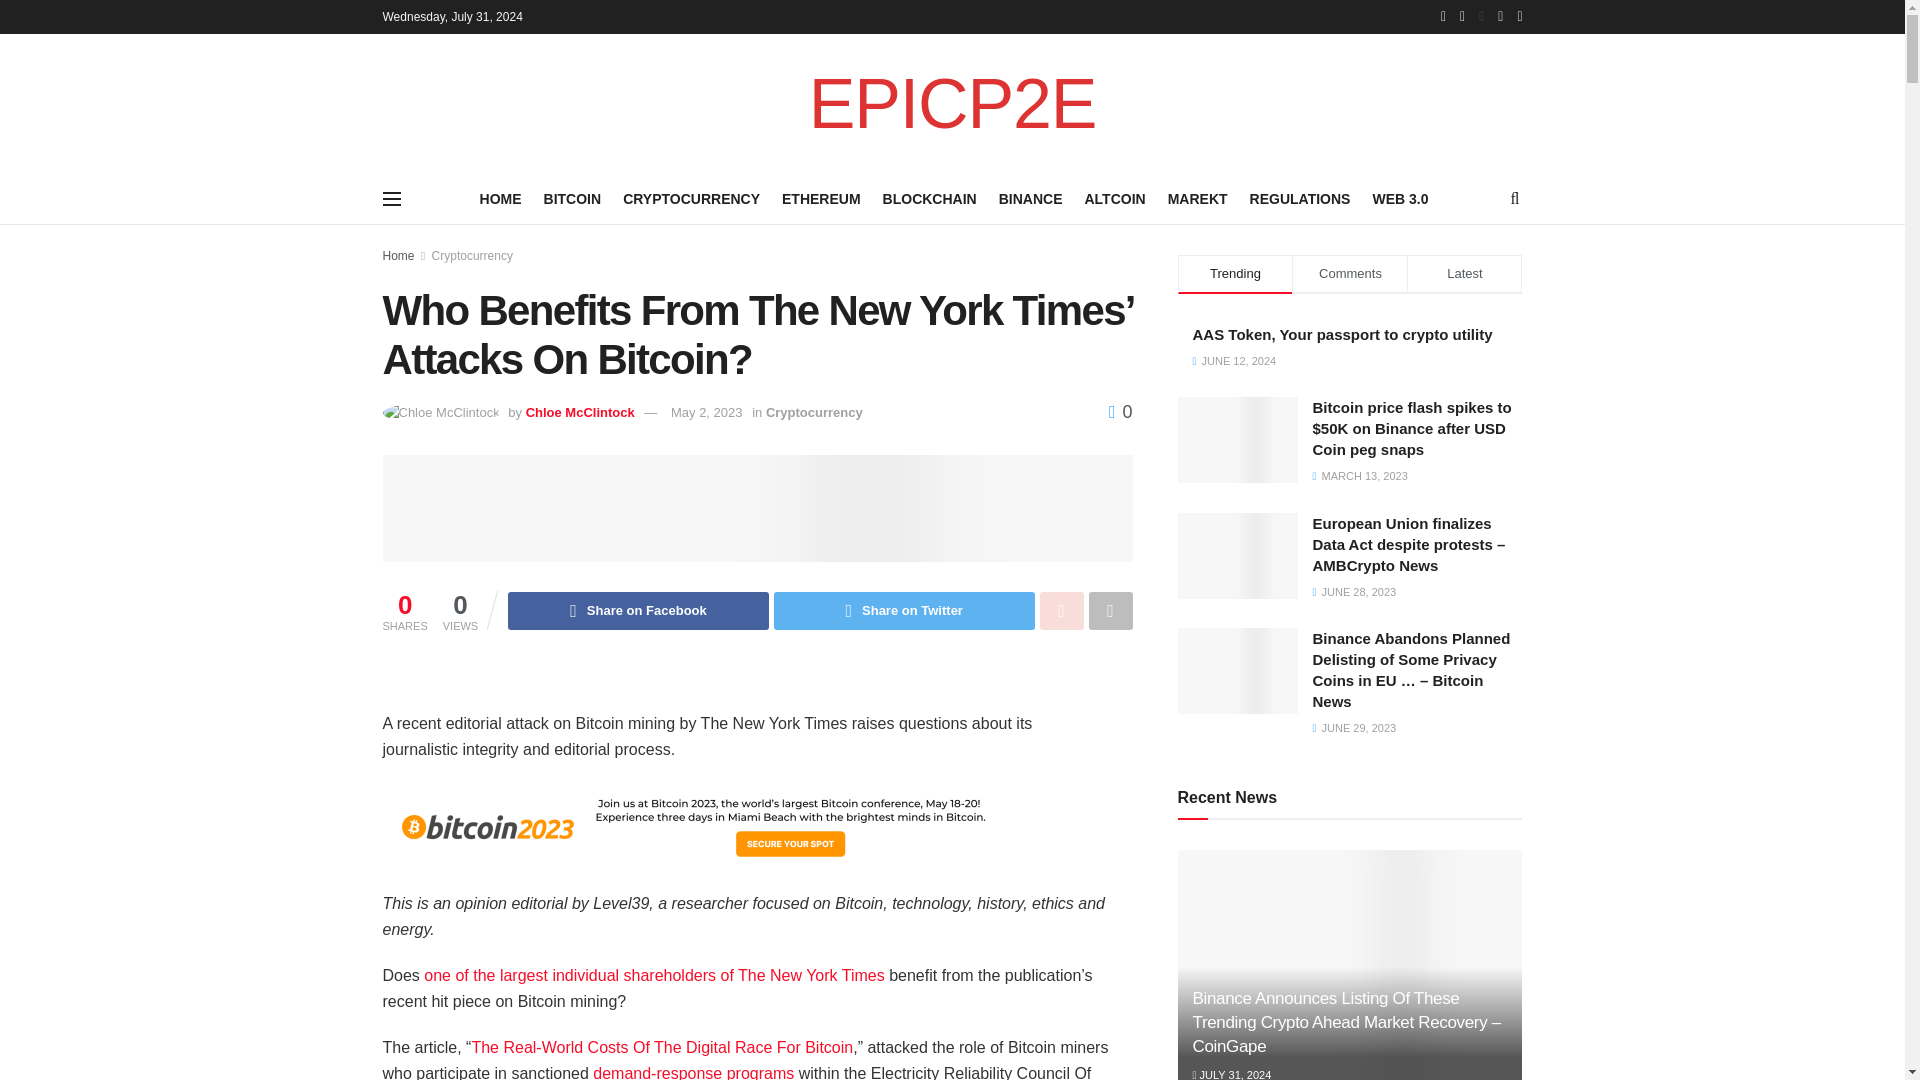  I want to click on Share on Facebook, so click(638, 610).